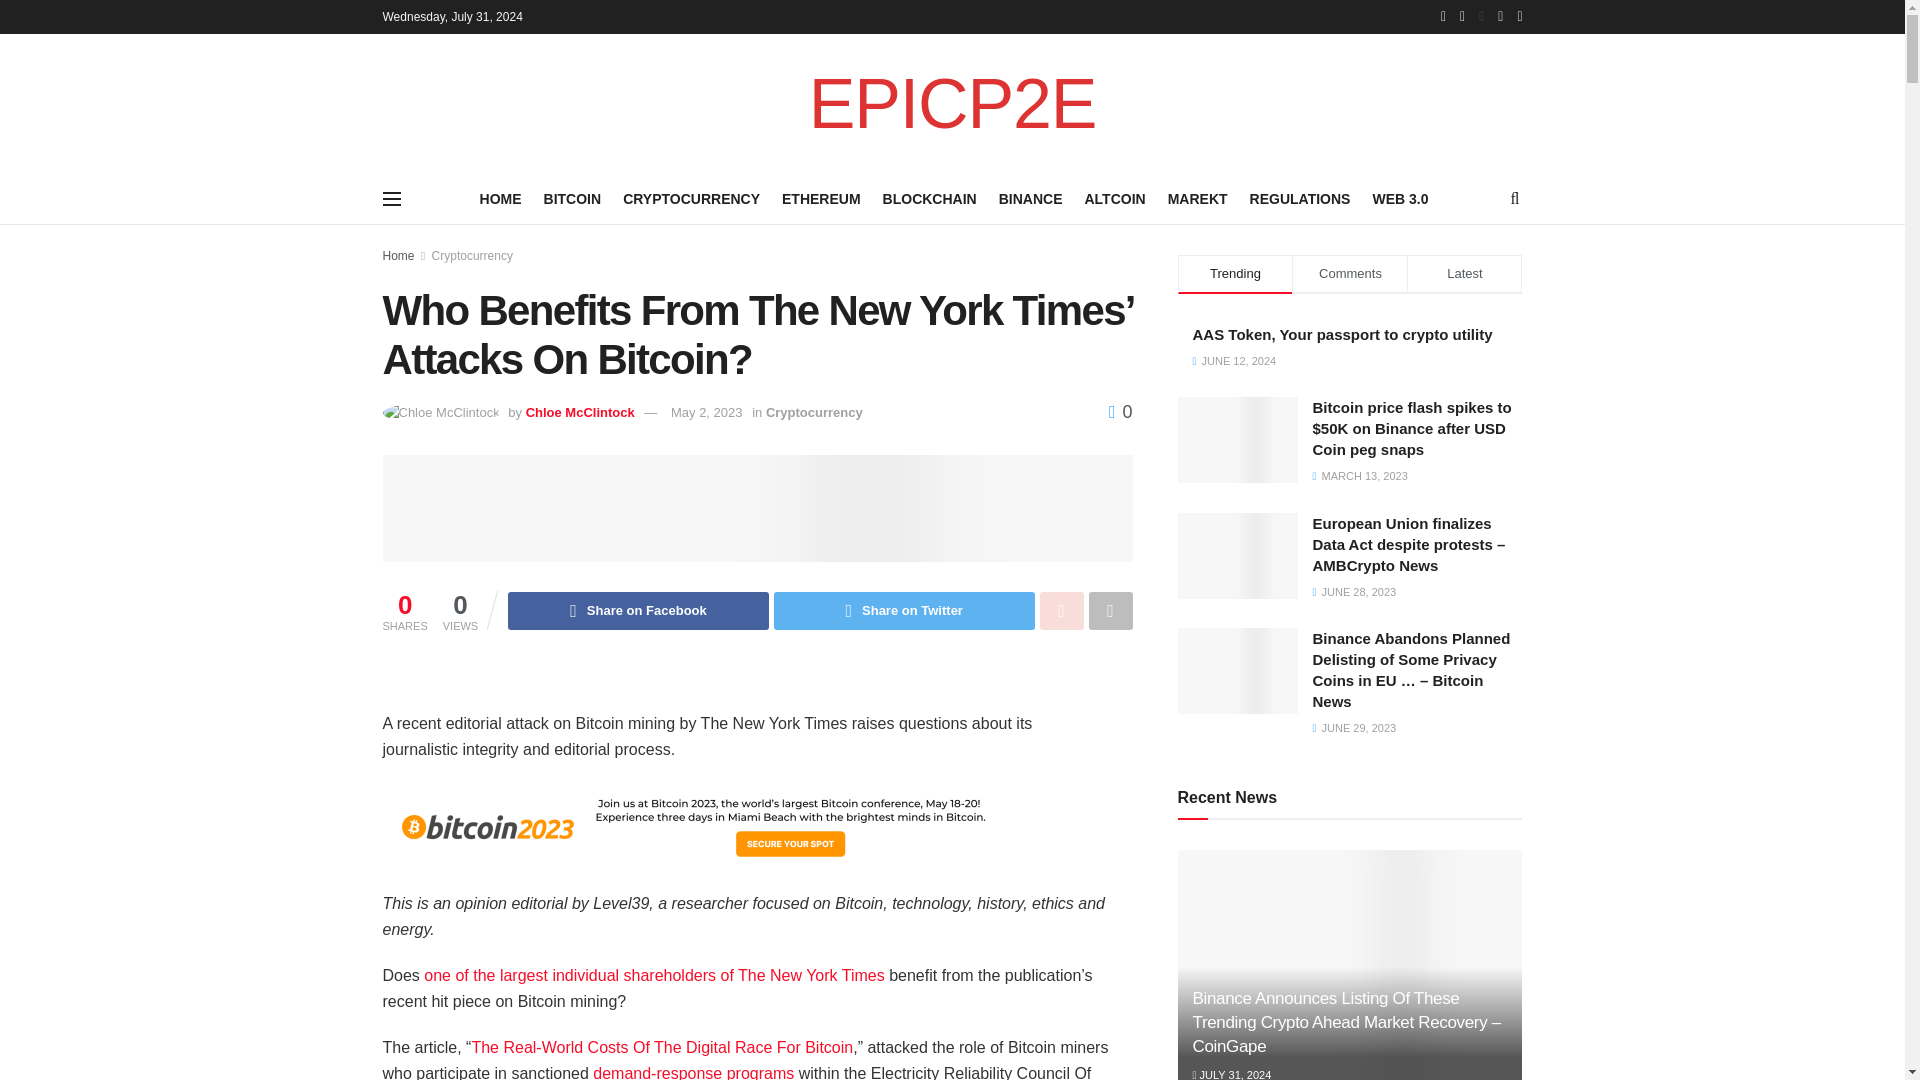  I want to click on Share on Facebook, so click(638, 610).